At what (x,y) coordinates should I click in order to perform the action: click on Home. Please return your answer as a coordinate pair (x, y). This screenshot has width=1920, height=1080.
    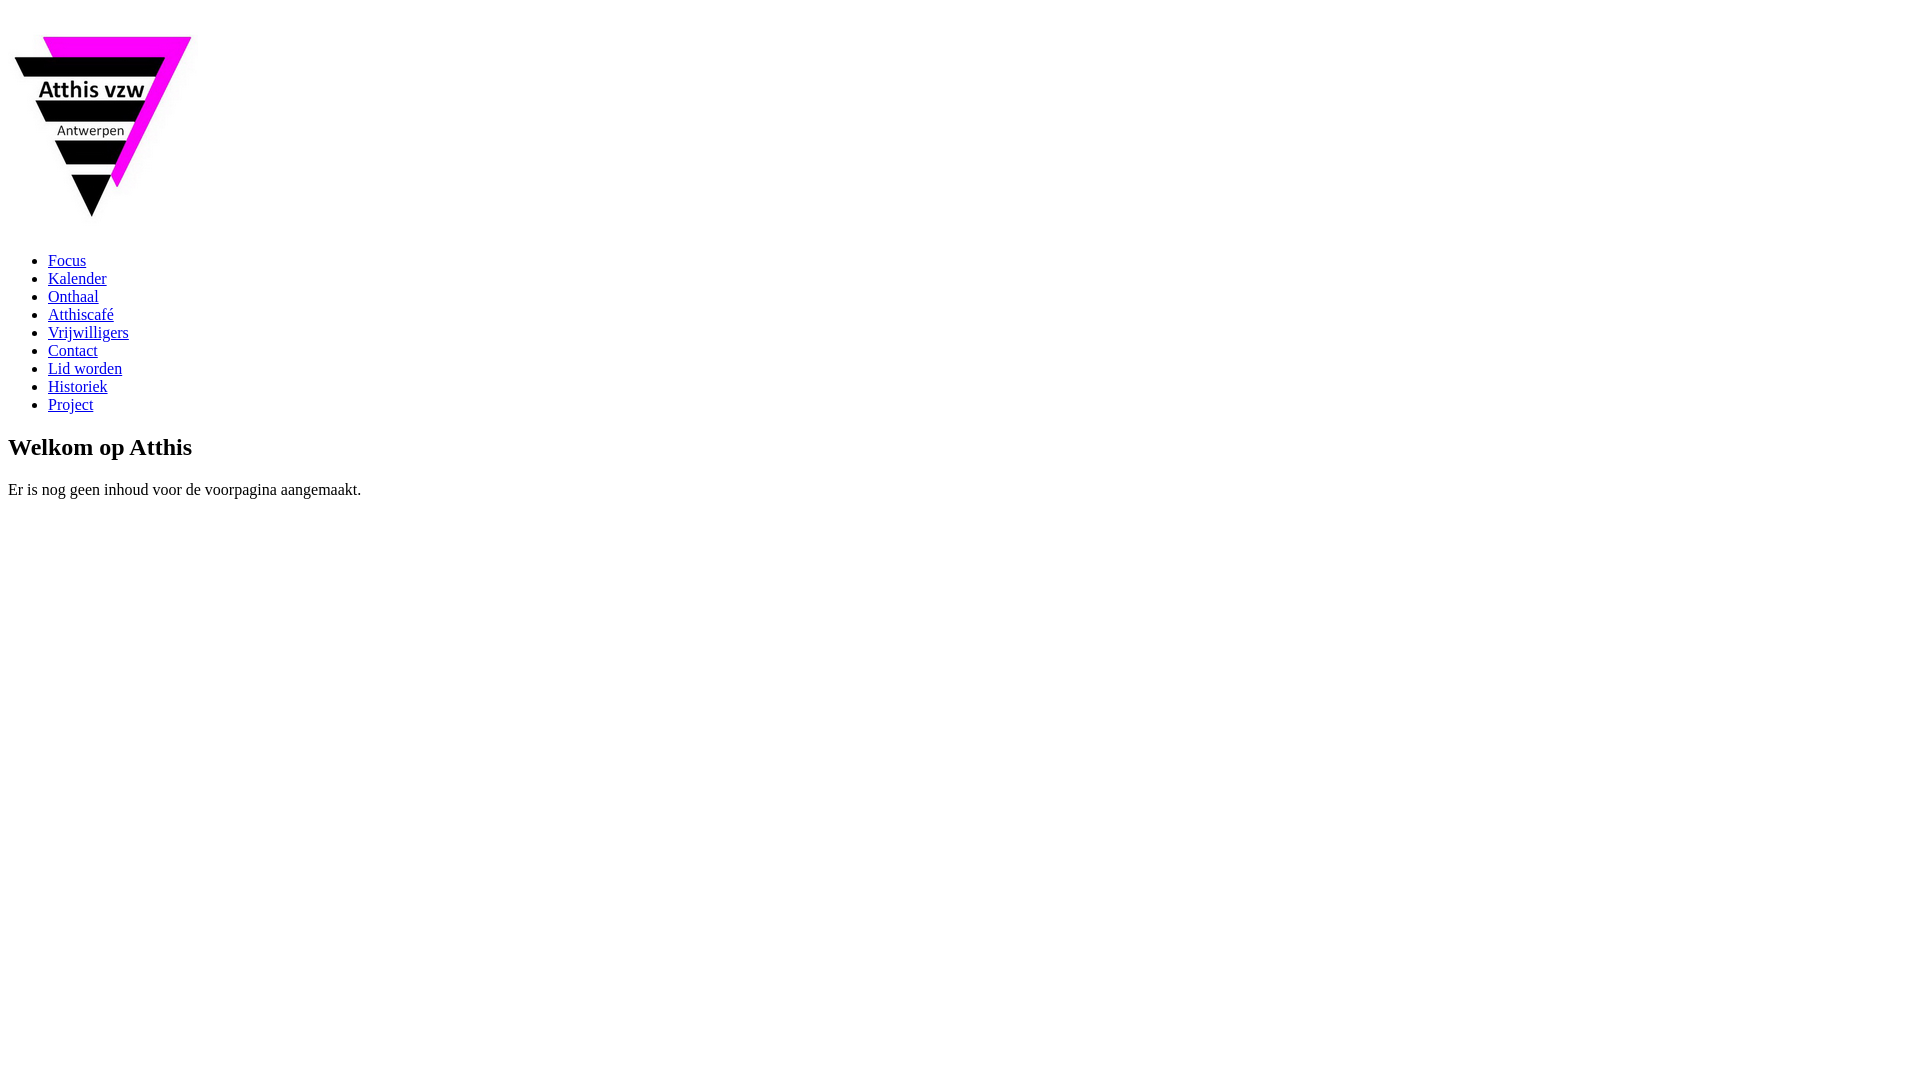
    Looking at the image, I should click on (103, 222).